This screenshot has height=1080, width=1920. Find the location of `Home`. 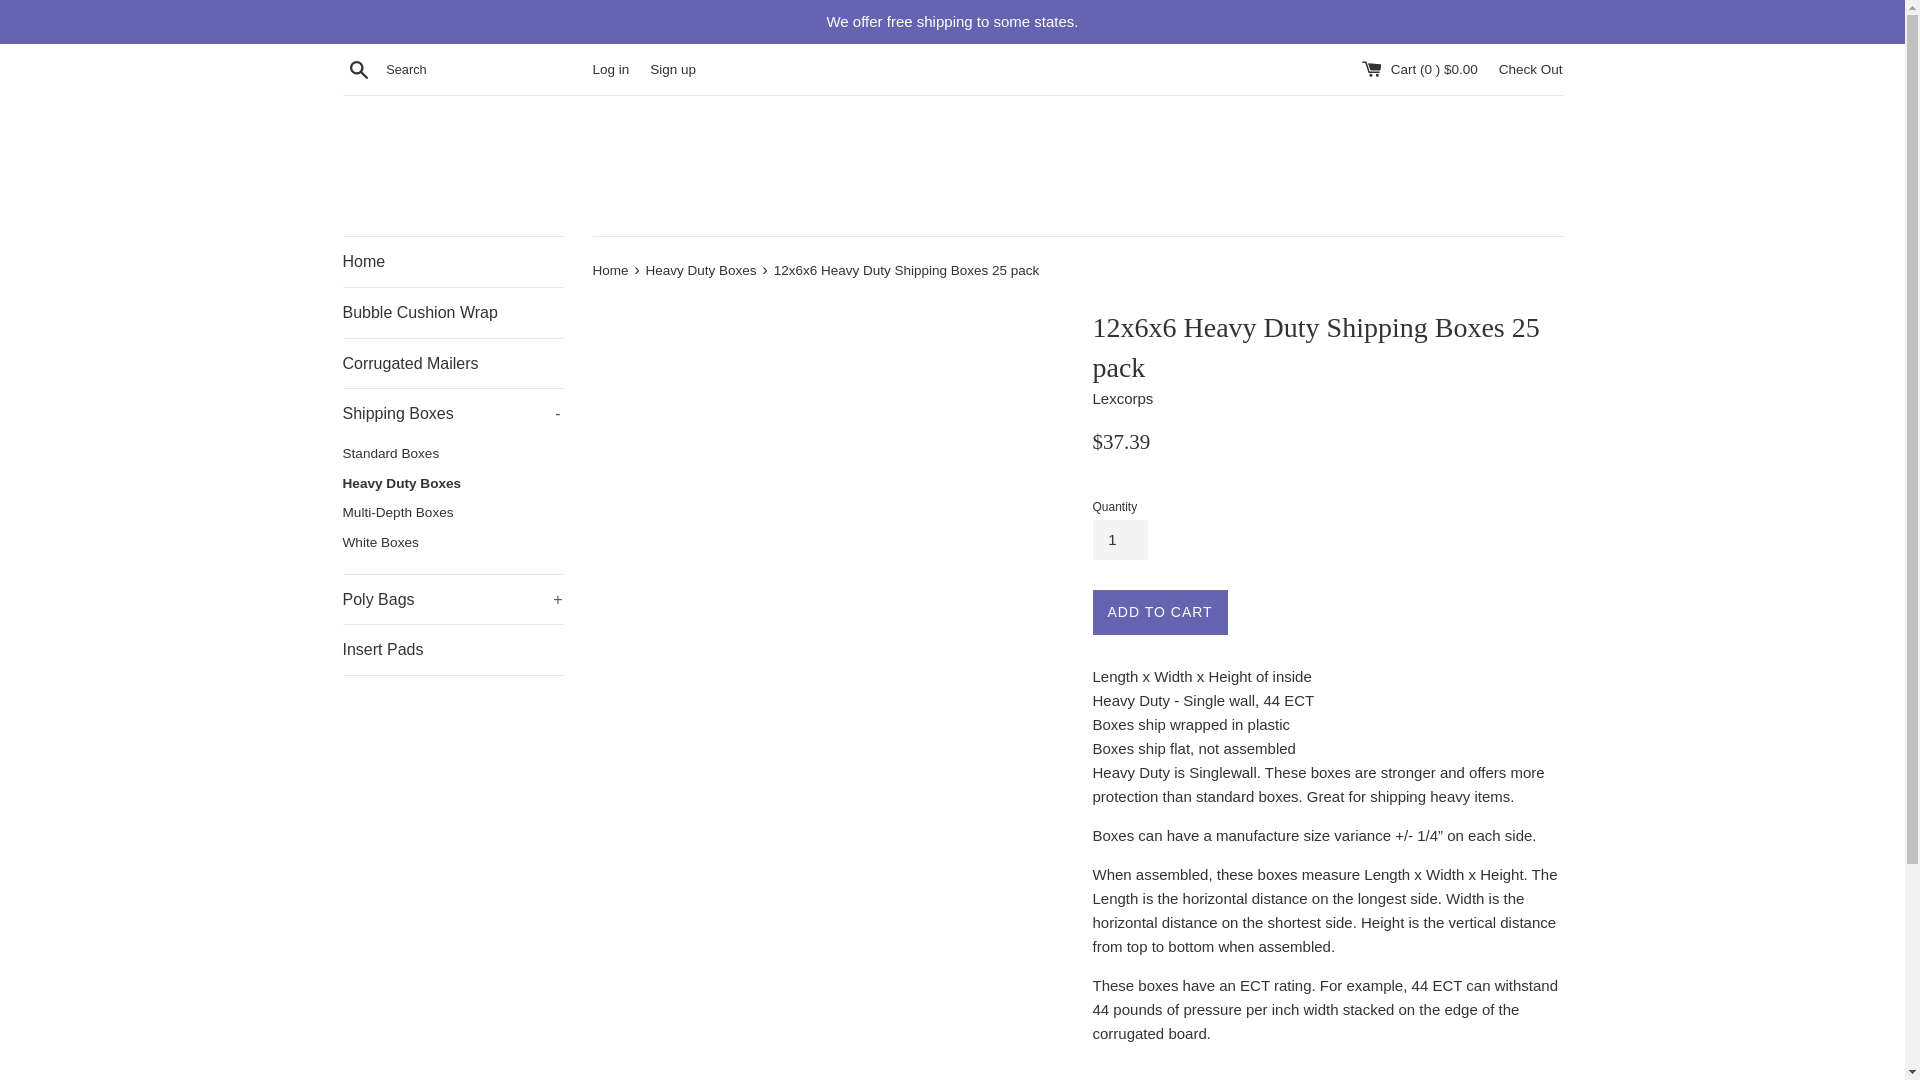

Home is located at coordinates (672, 68).